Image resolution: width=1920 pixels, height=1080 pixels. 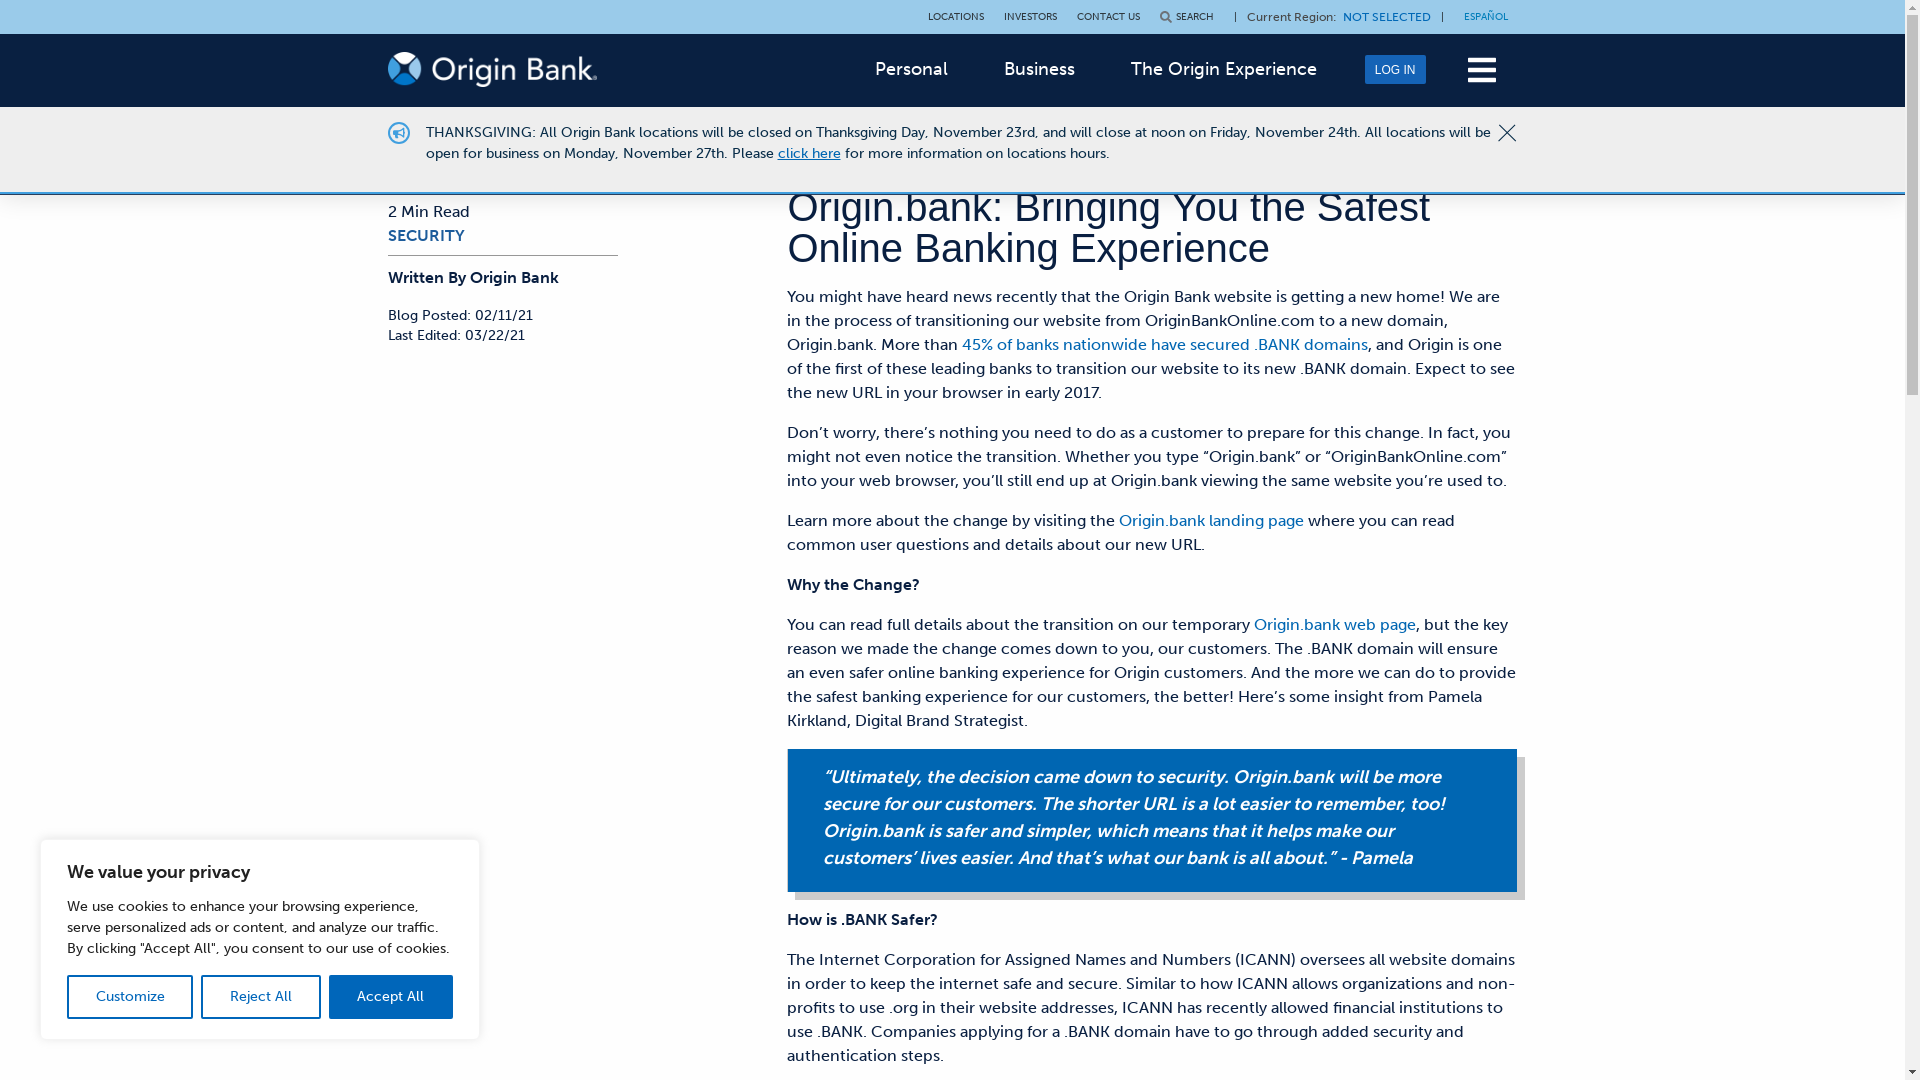 I want to click on LOG IN, so click(x=1396, y=70).